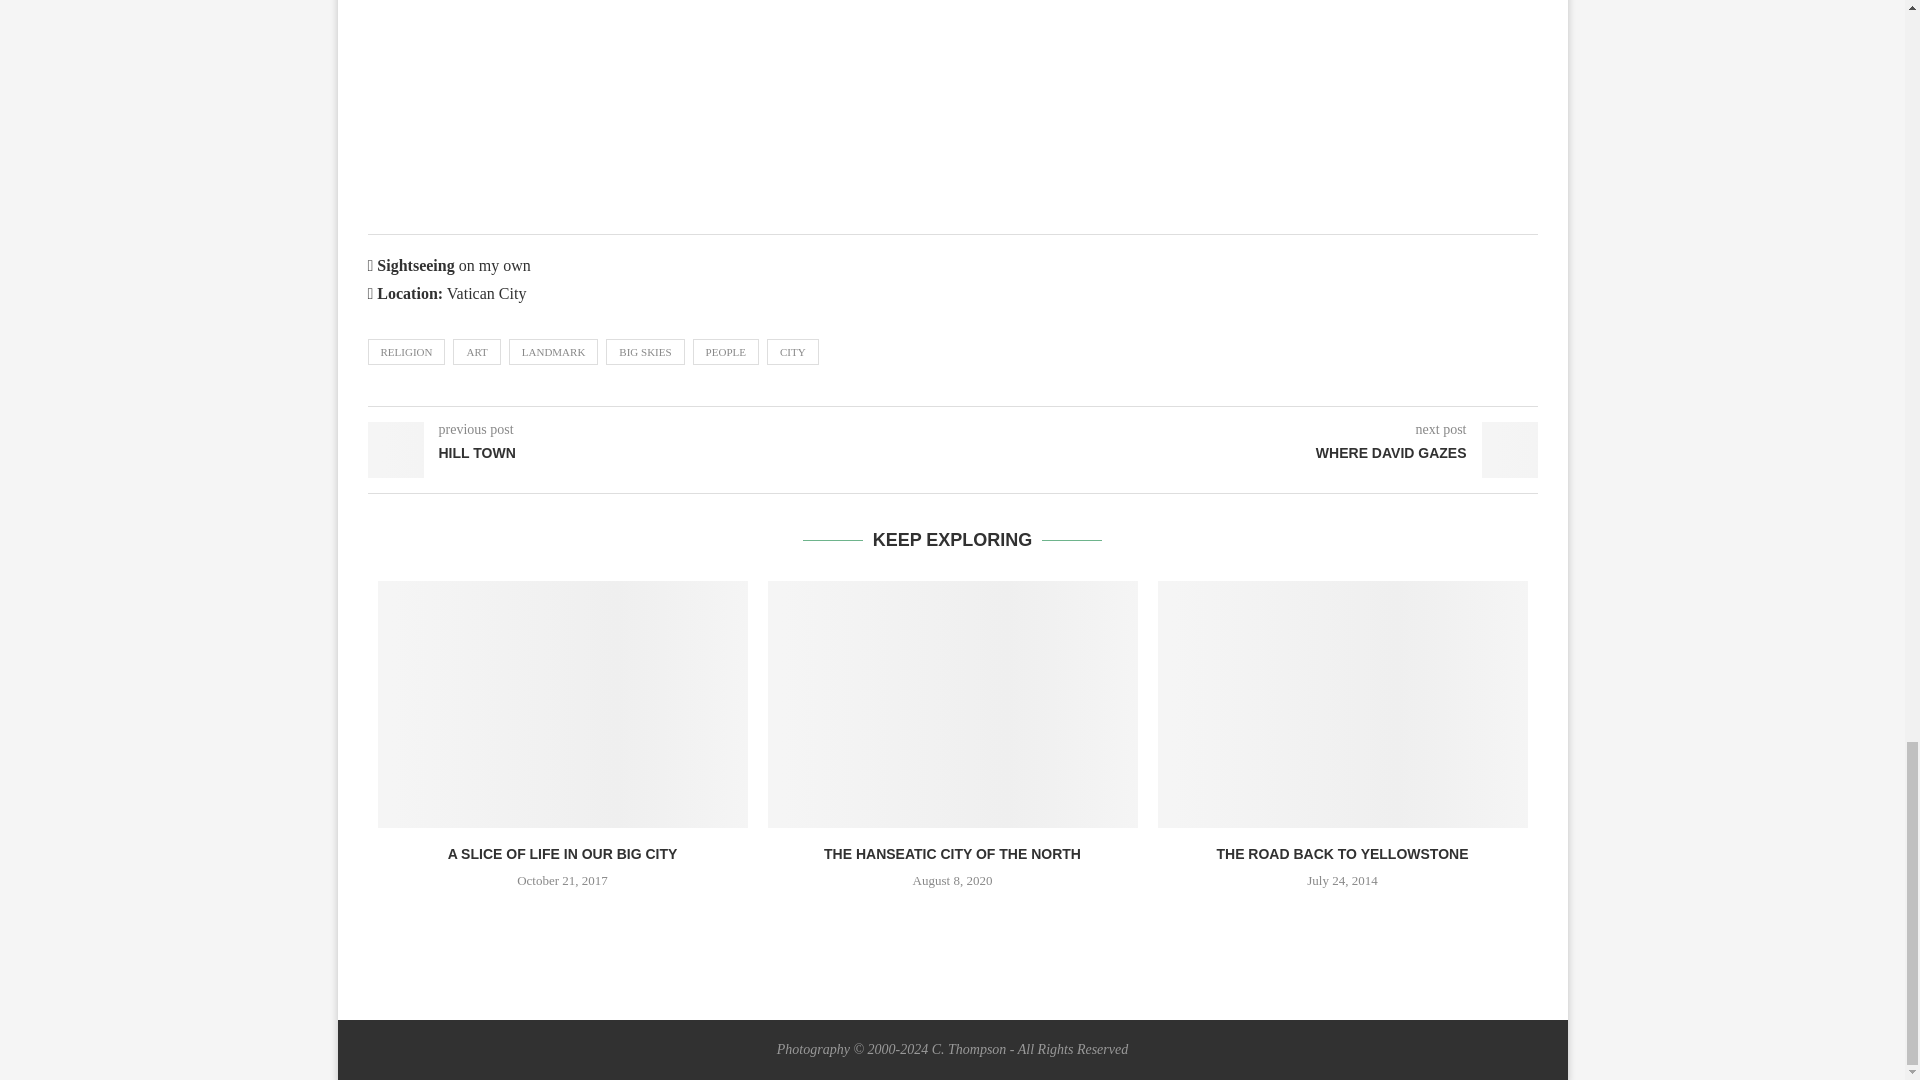 The image size is (1920, 1080). Describe the element at coordinates (1342, 704) in the screenshot. I see `The Road Back to Yellowstone` at that location.